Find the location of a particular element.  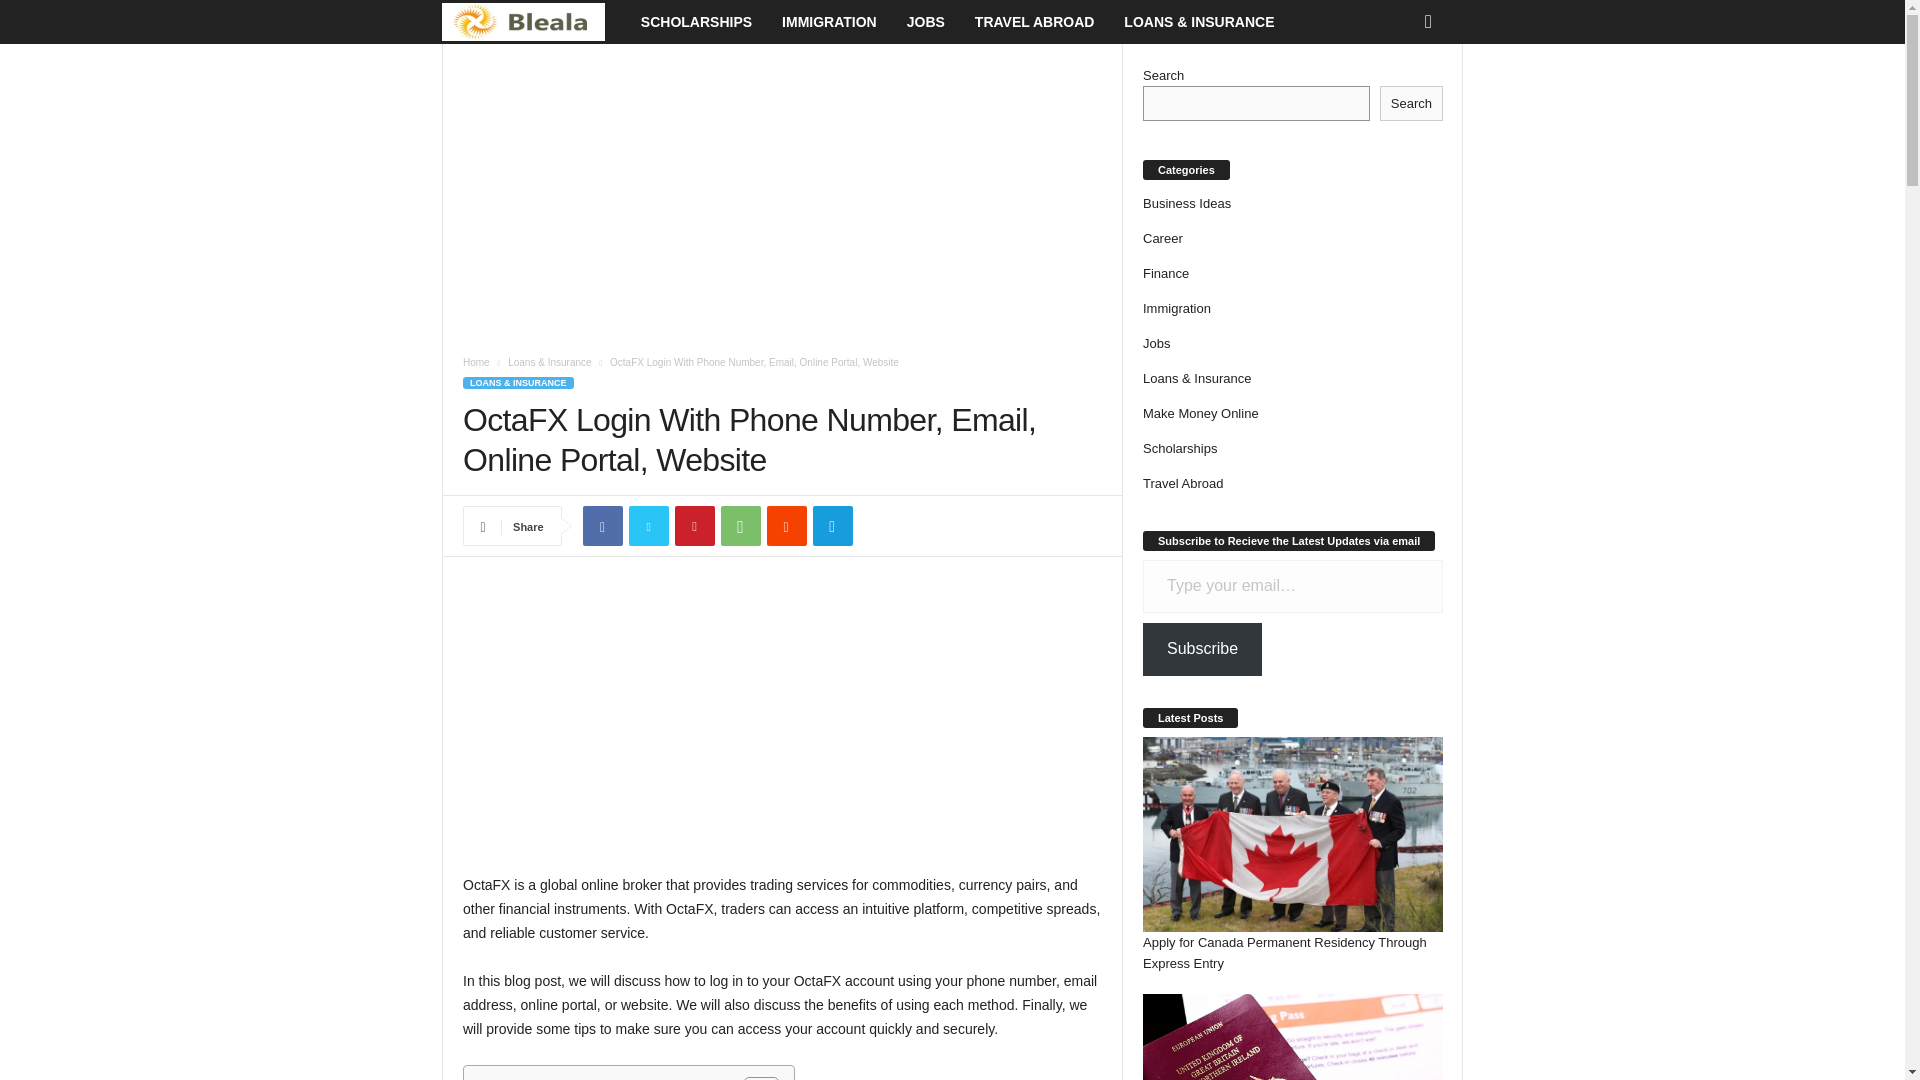

Facebook is located at coordinates (602, 526).